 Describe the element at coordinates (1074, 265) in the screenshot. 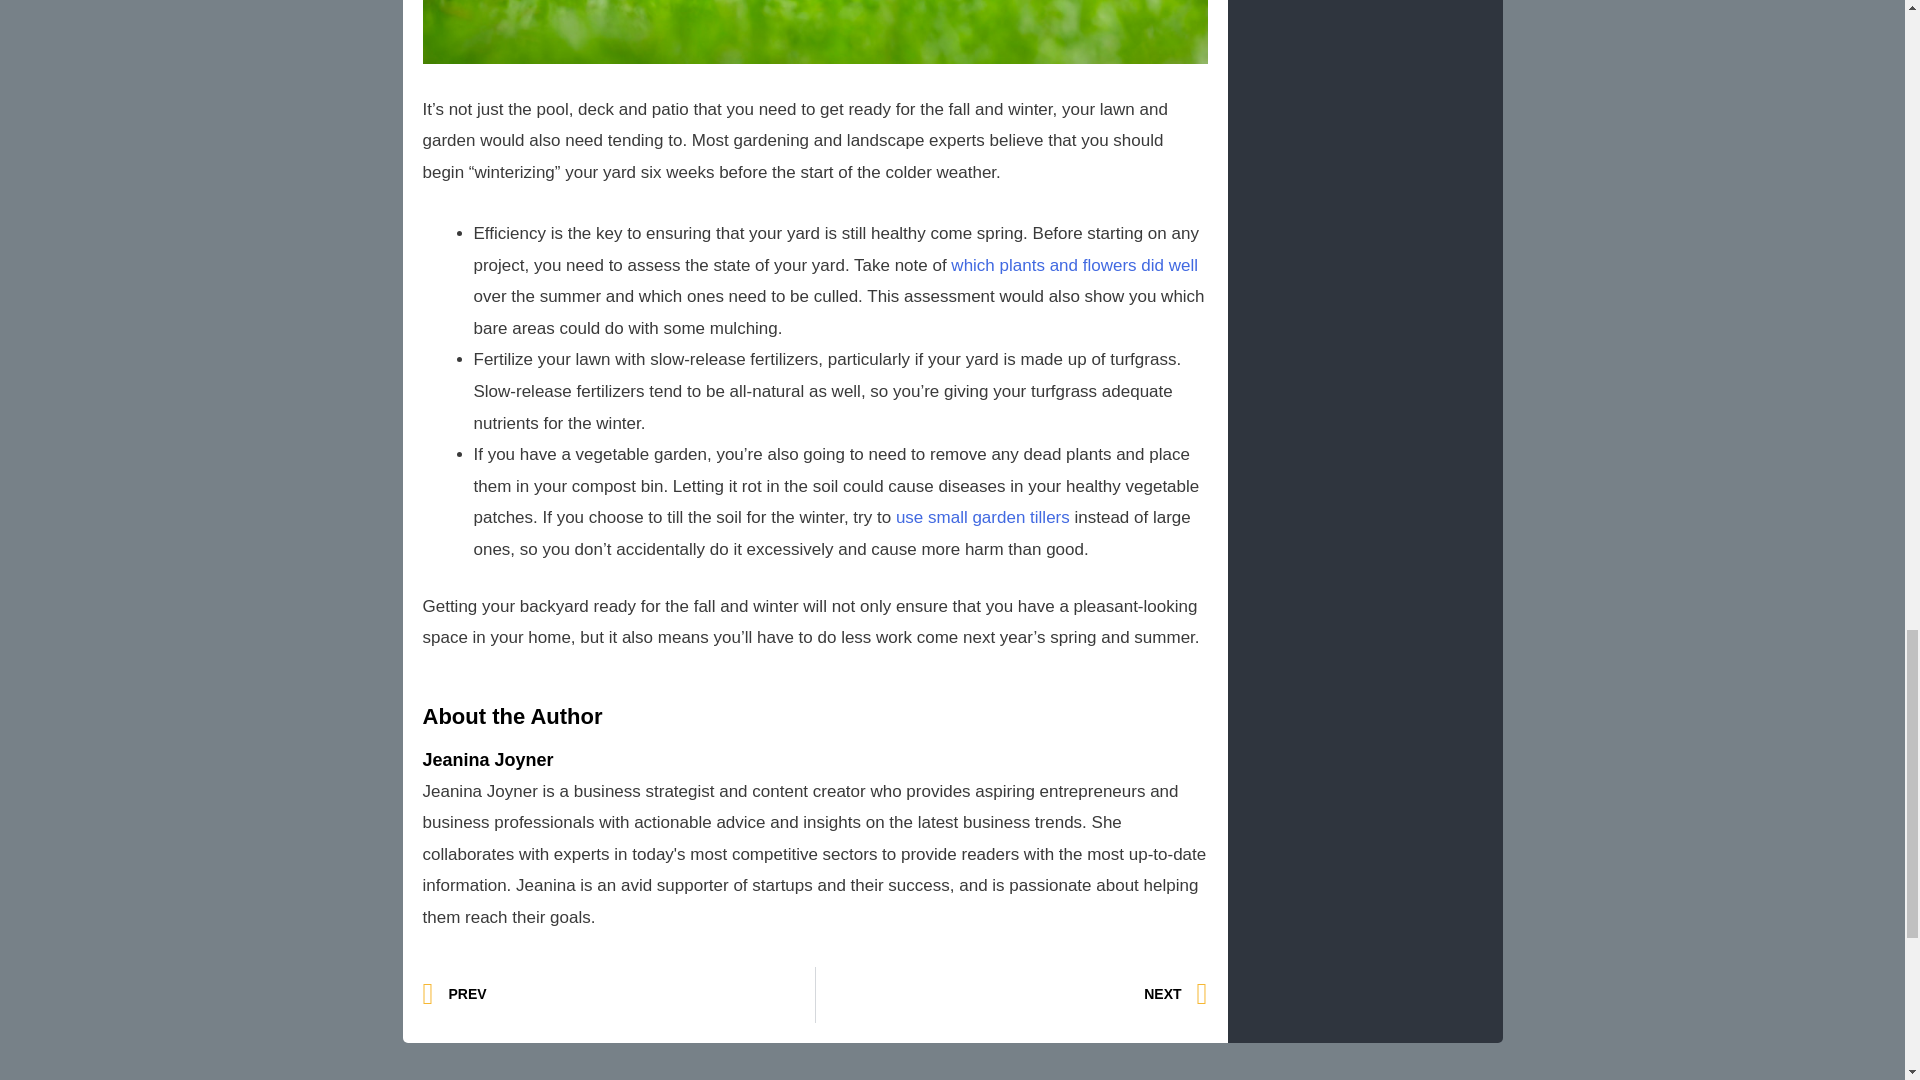

I see `use small garden tillers` at that location.